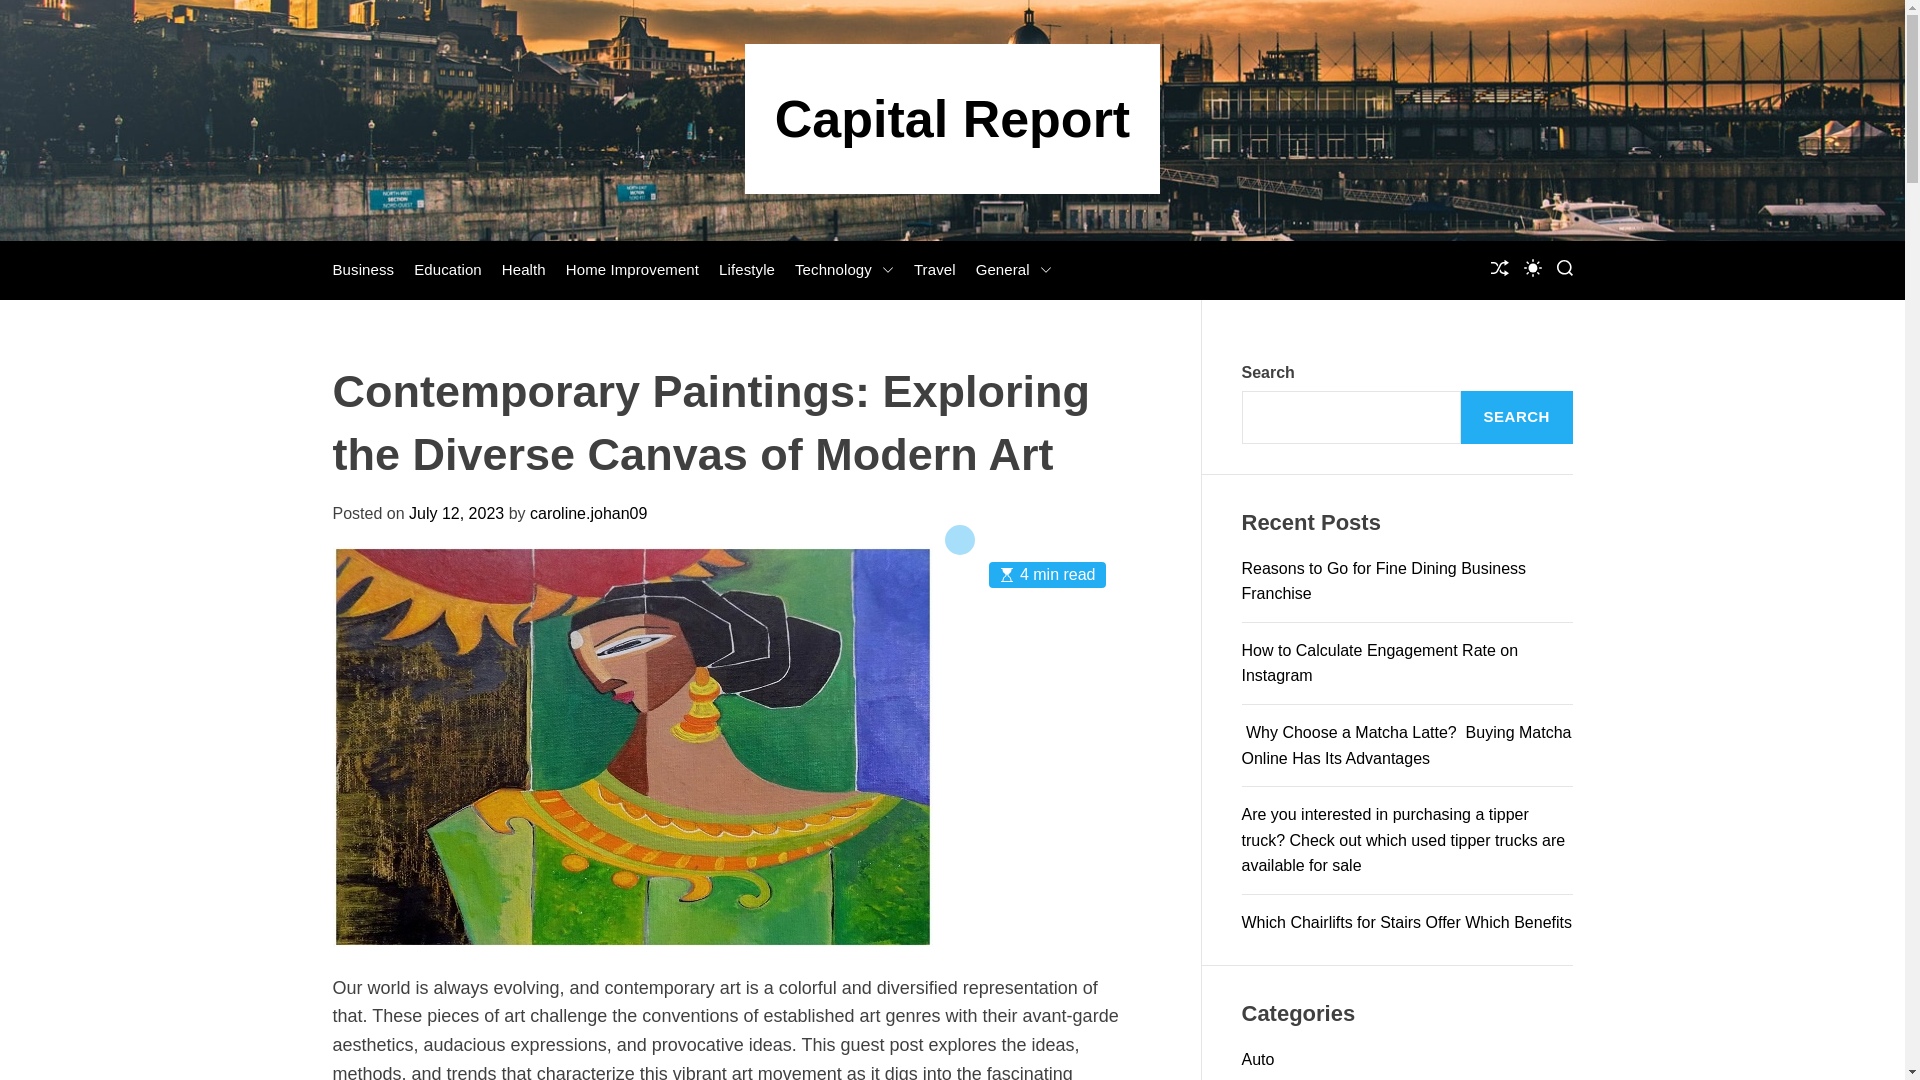 This screenshot has height=1080, width=1920. What do you see at coordinates (746, 270) in the screenshot?
I see `Lifestyle` at bounding box center [746, 270].